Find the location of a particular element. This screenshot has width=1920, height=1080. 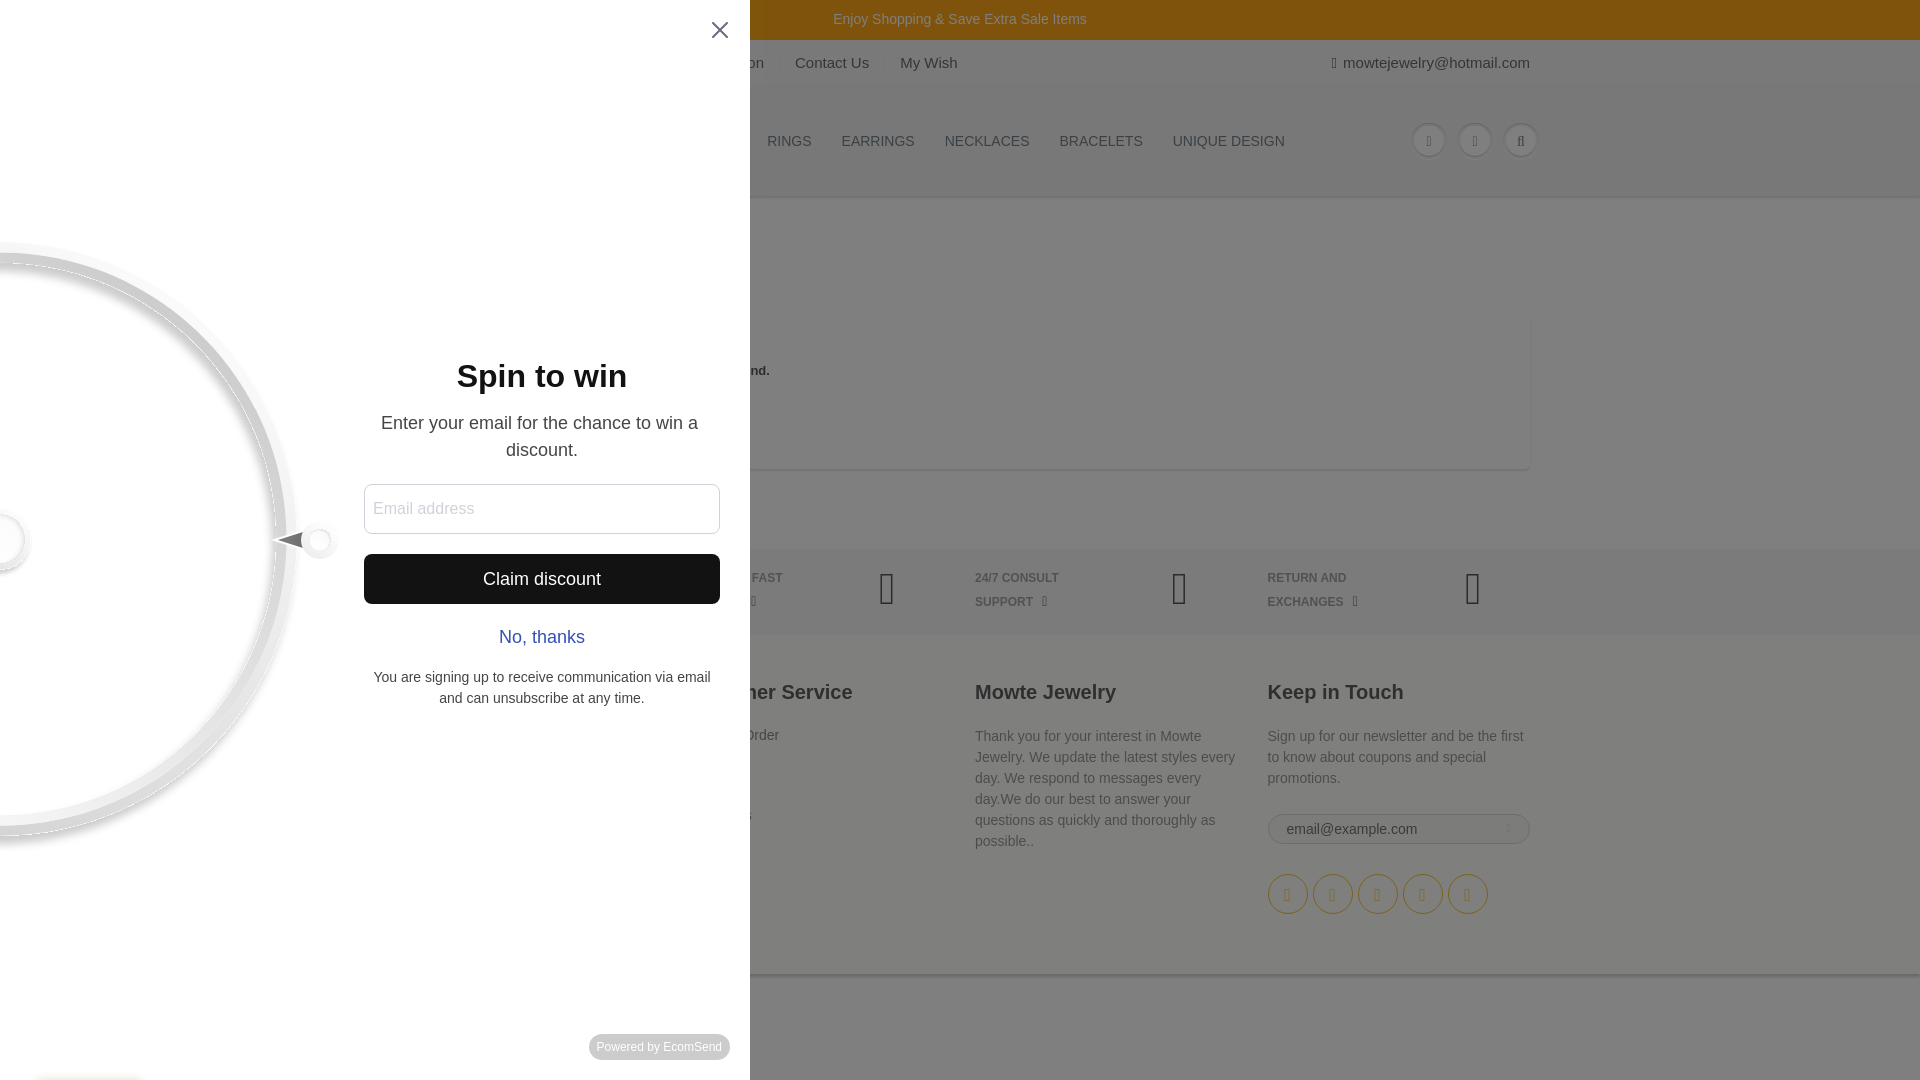

Sign In is located at coordinates (411, 734).